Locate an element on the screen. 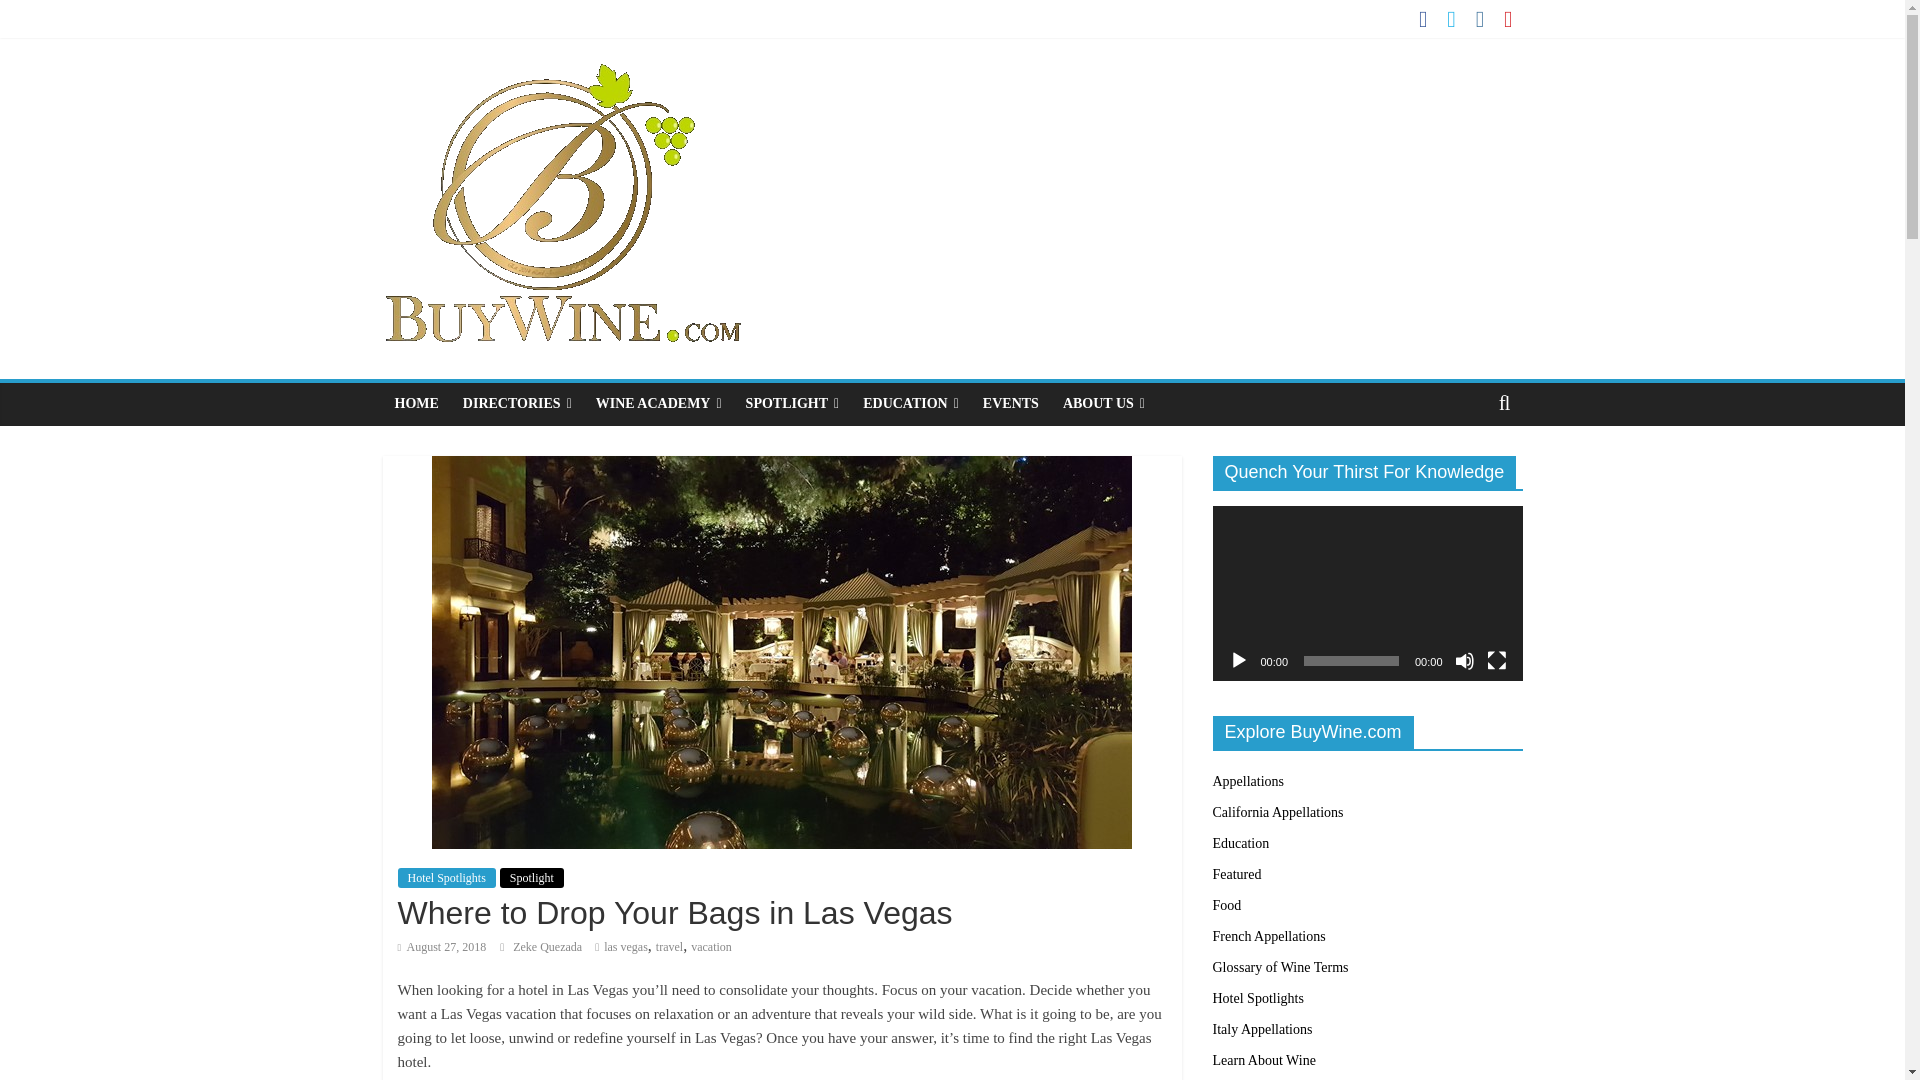  1.844.4.BUYWINE is located at coordinates (1432, 131).